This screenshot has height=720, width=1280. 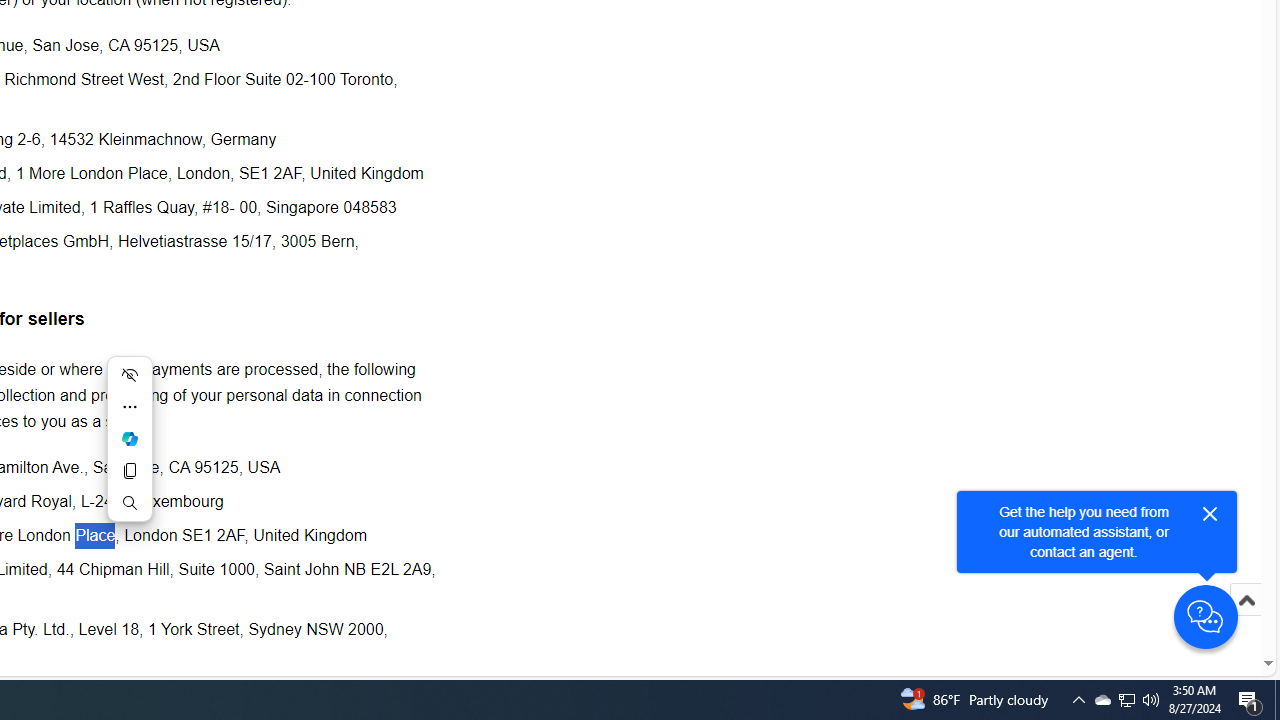 What do you see at coordinates (130, 406) in the screenshot?
I see `More actions` at bounding box center [130, 406].